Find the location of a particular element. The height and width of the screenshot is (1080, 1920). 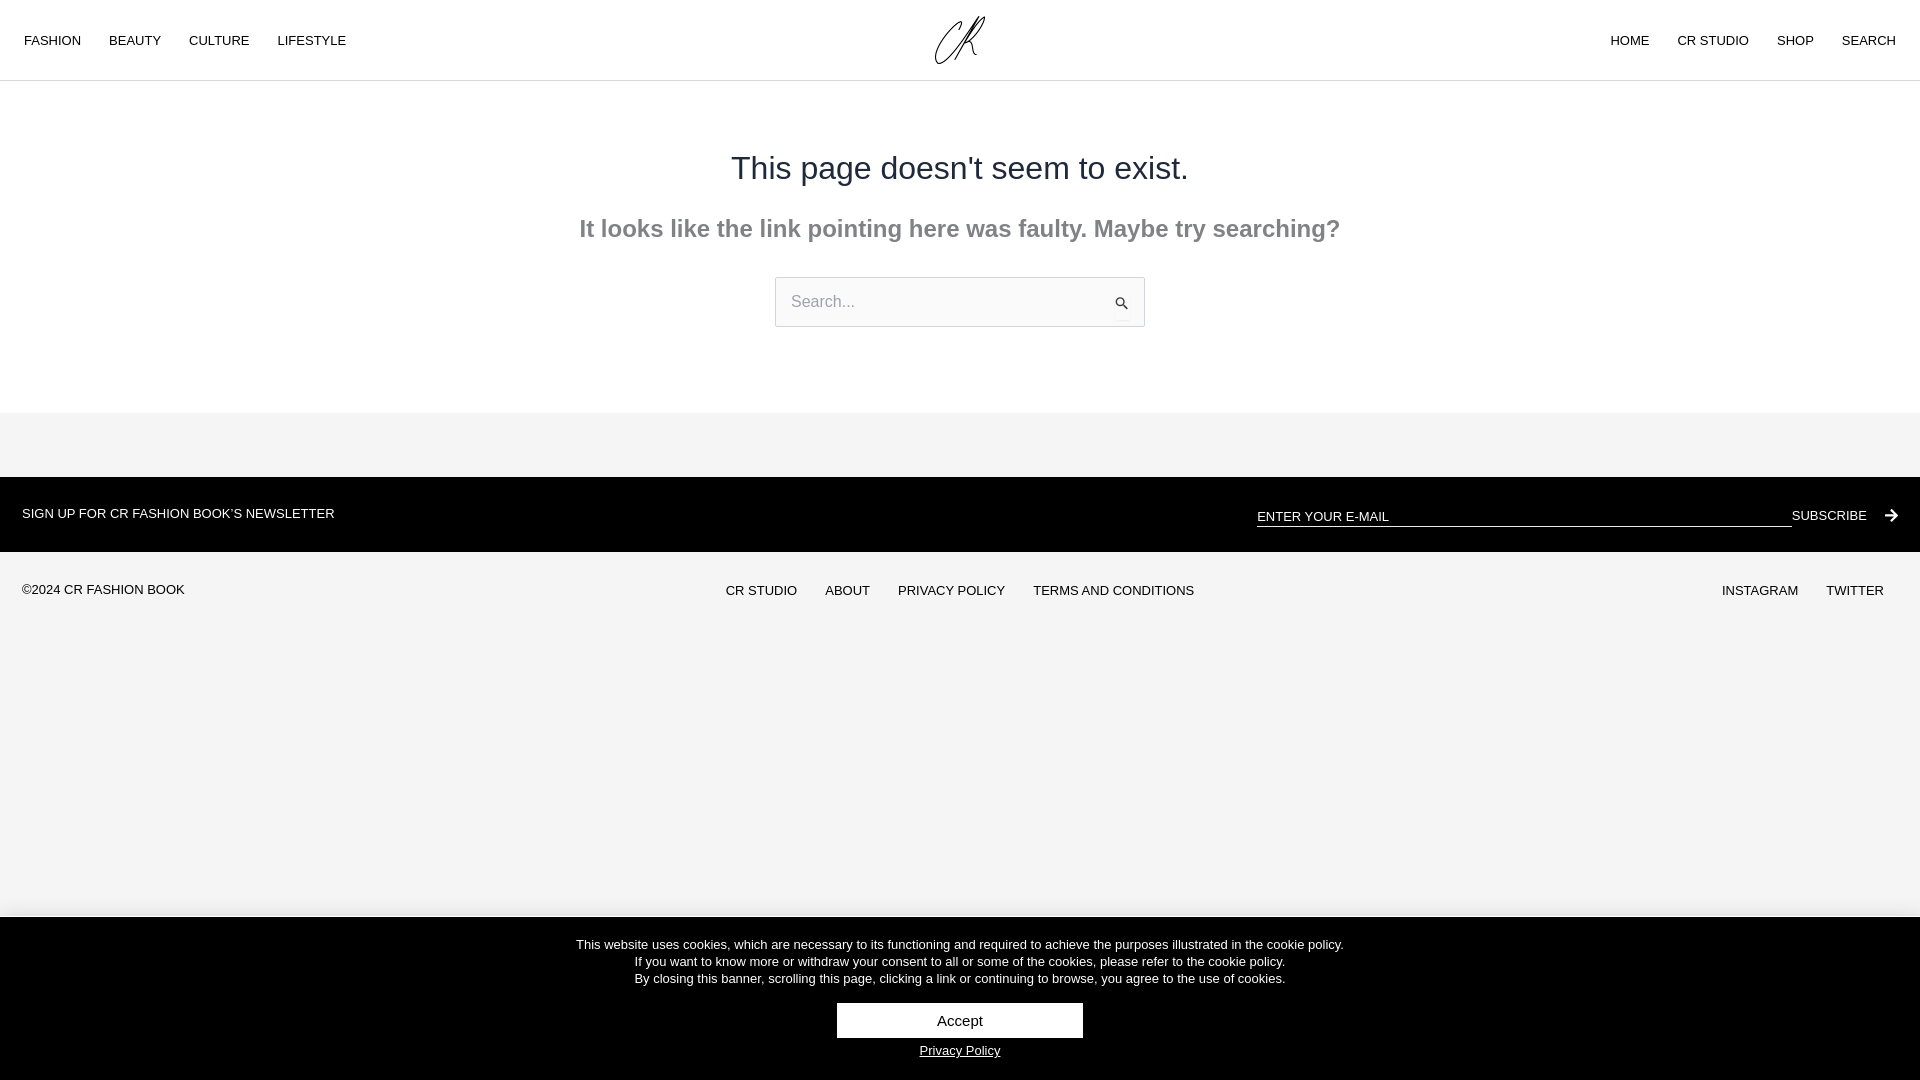

SUBSCRIBE is located at coordinates (1844, 514).